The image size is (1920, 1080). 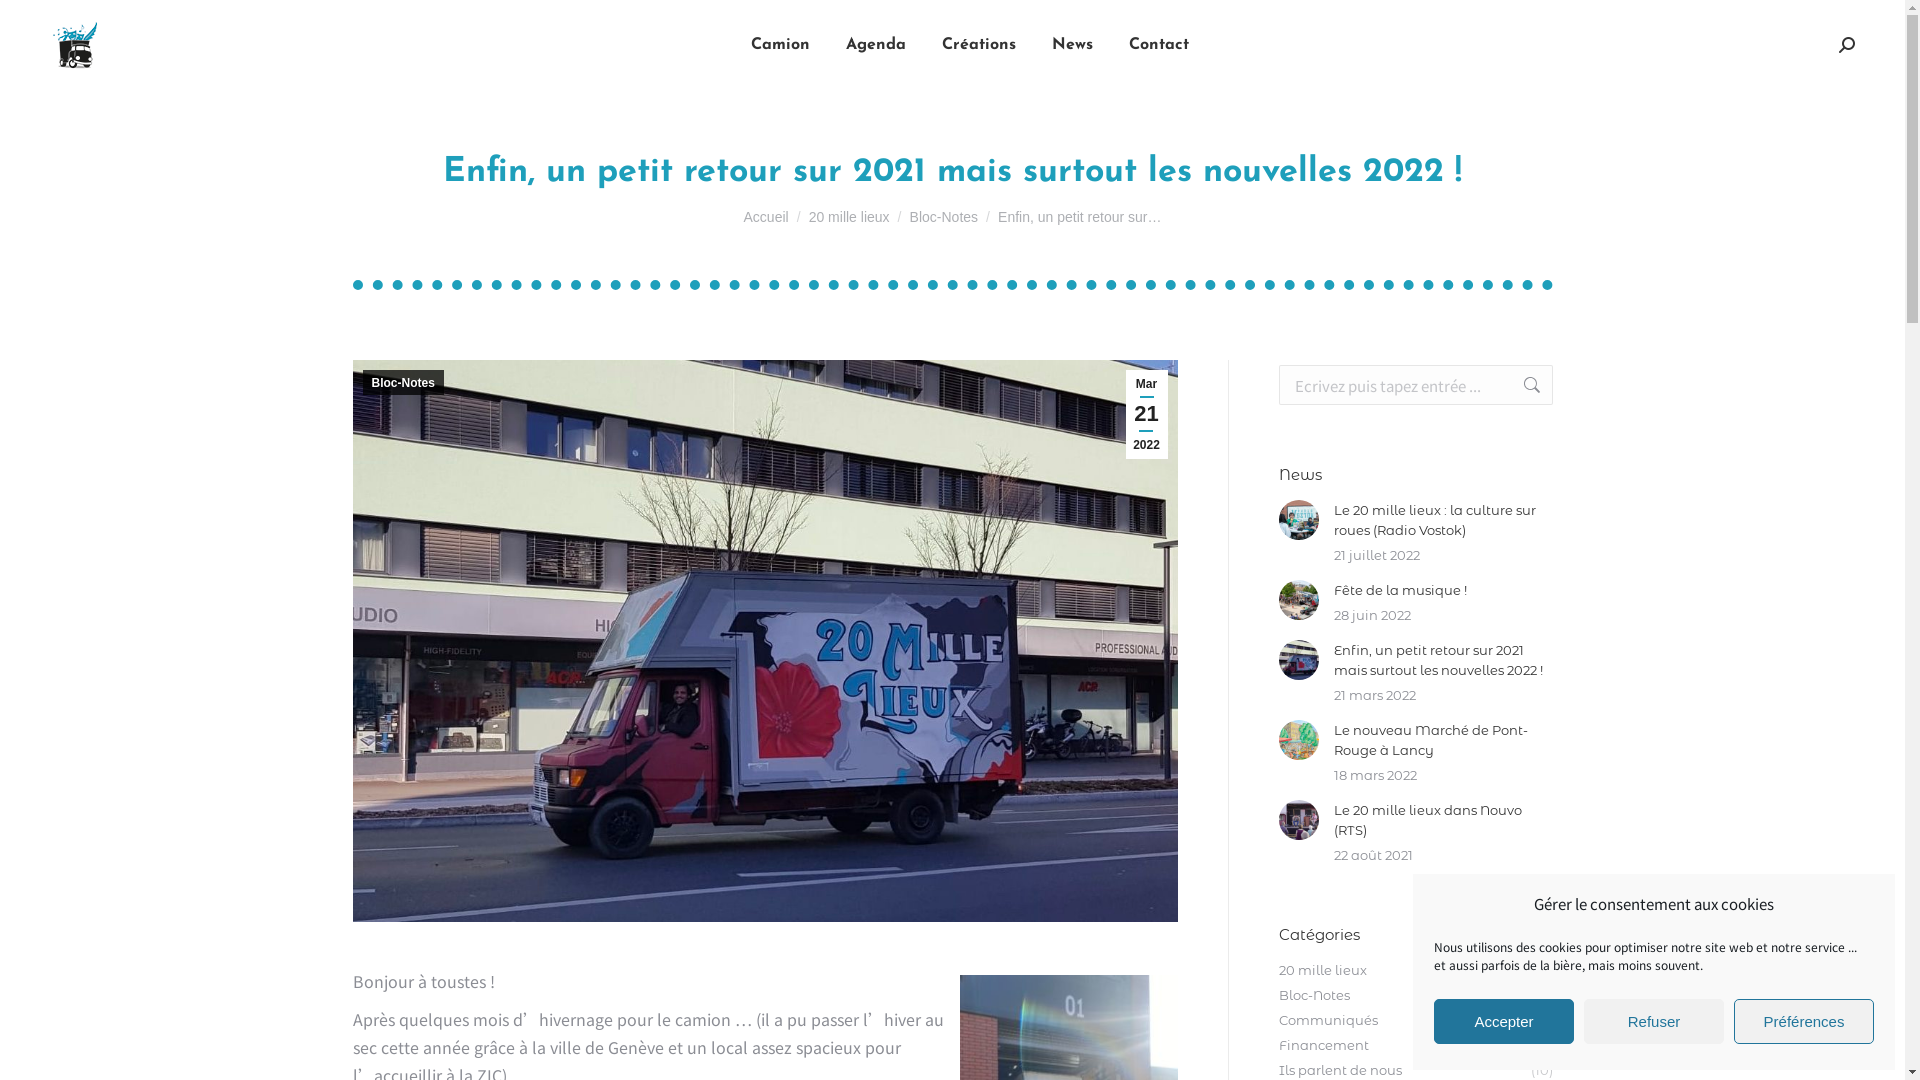 I want to click on Swiss Media Tools, so click(x=671, y=1012).